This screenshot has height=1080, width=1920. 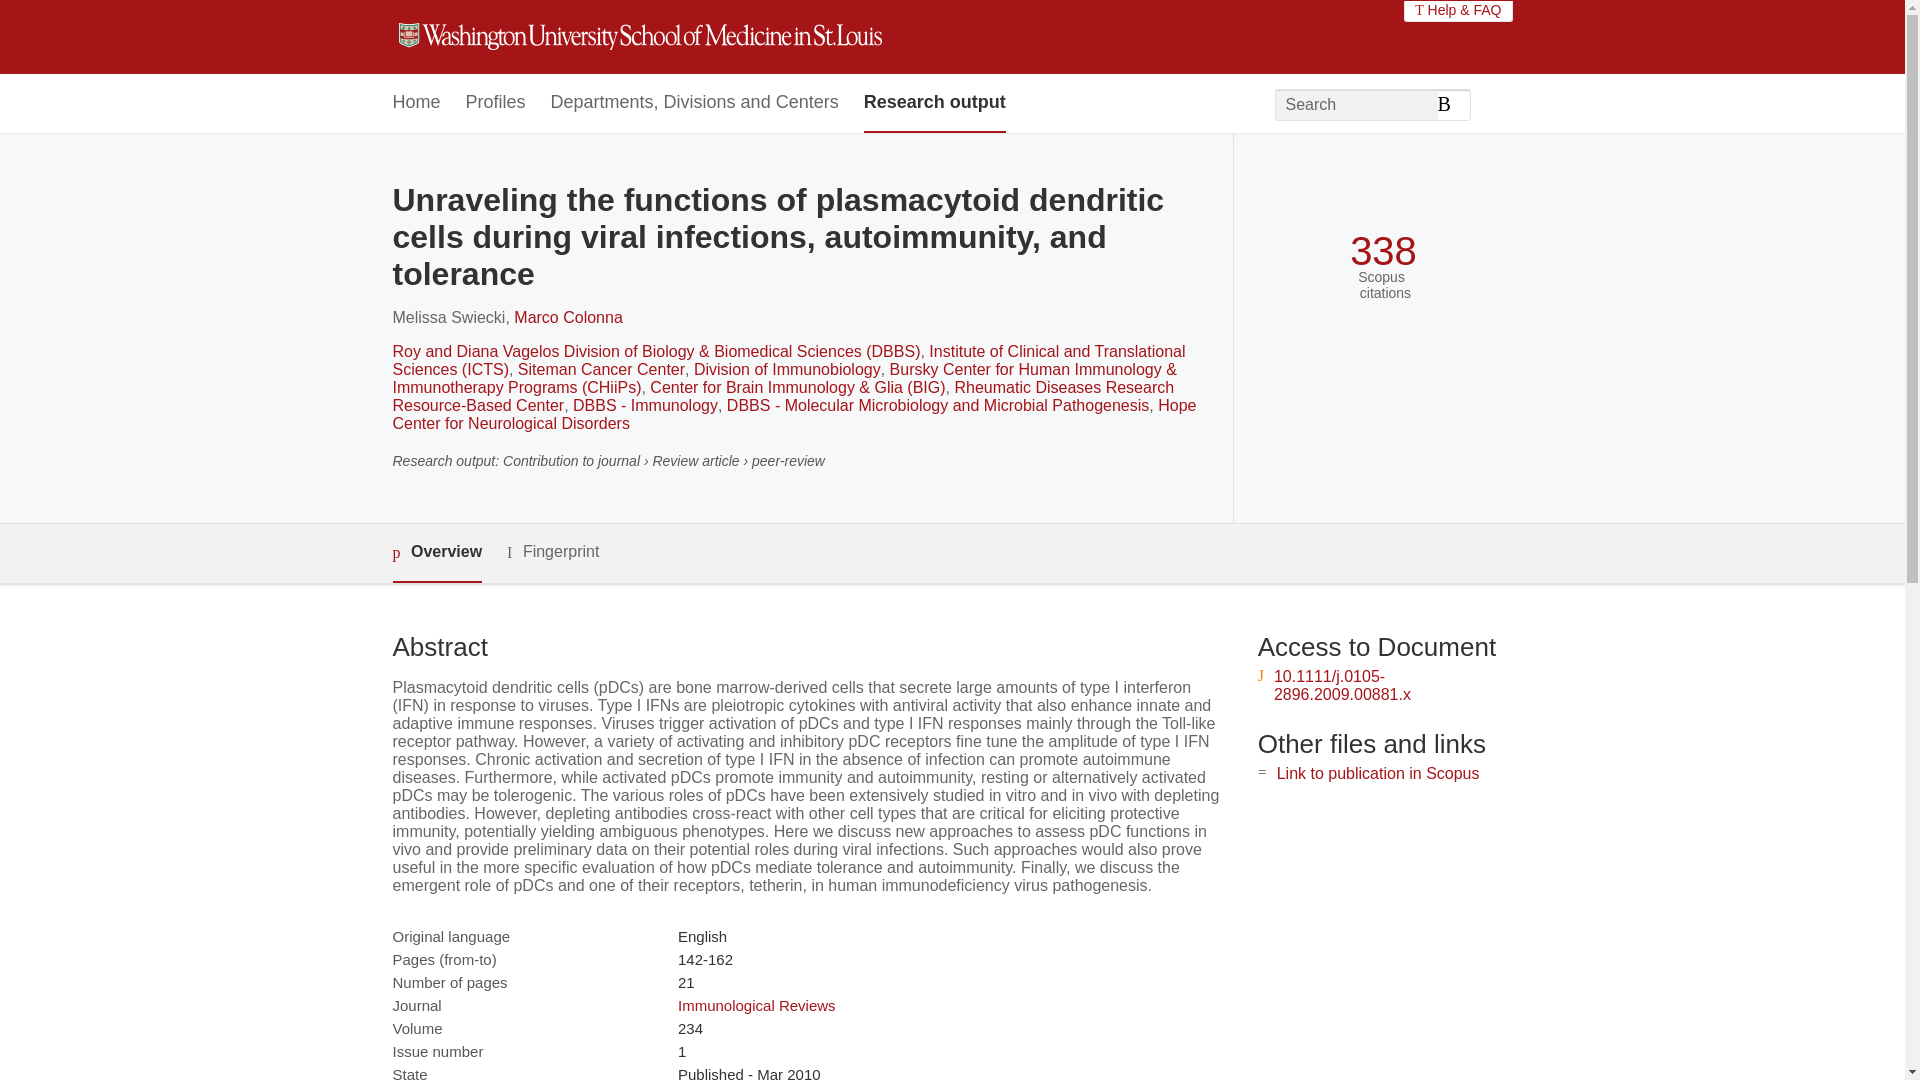 What do you see at coordinates (602, 369) in the screenshot?
I see `Siteman Cancer Center` at bounding box center [602, 369].